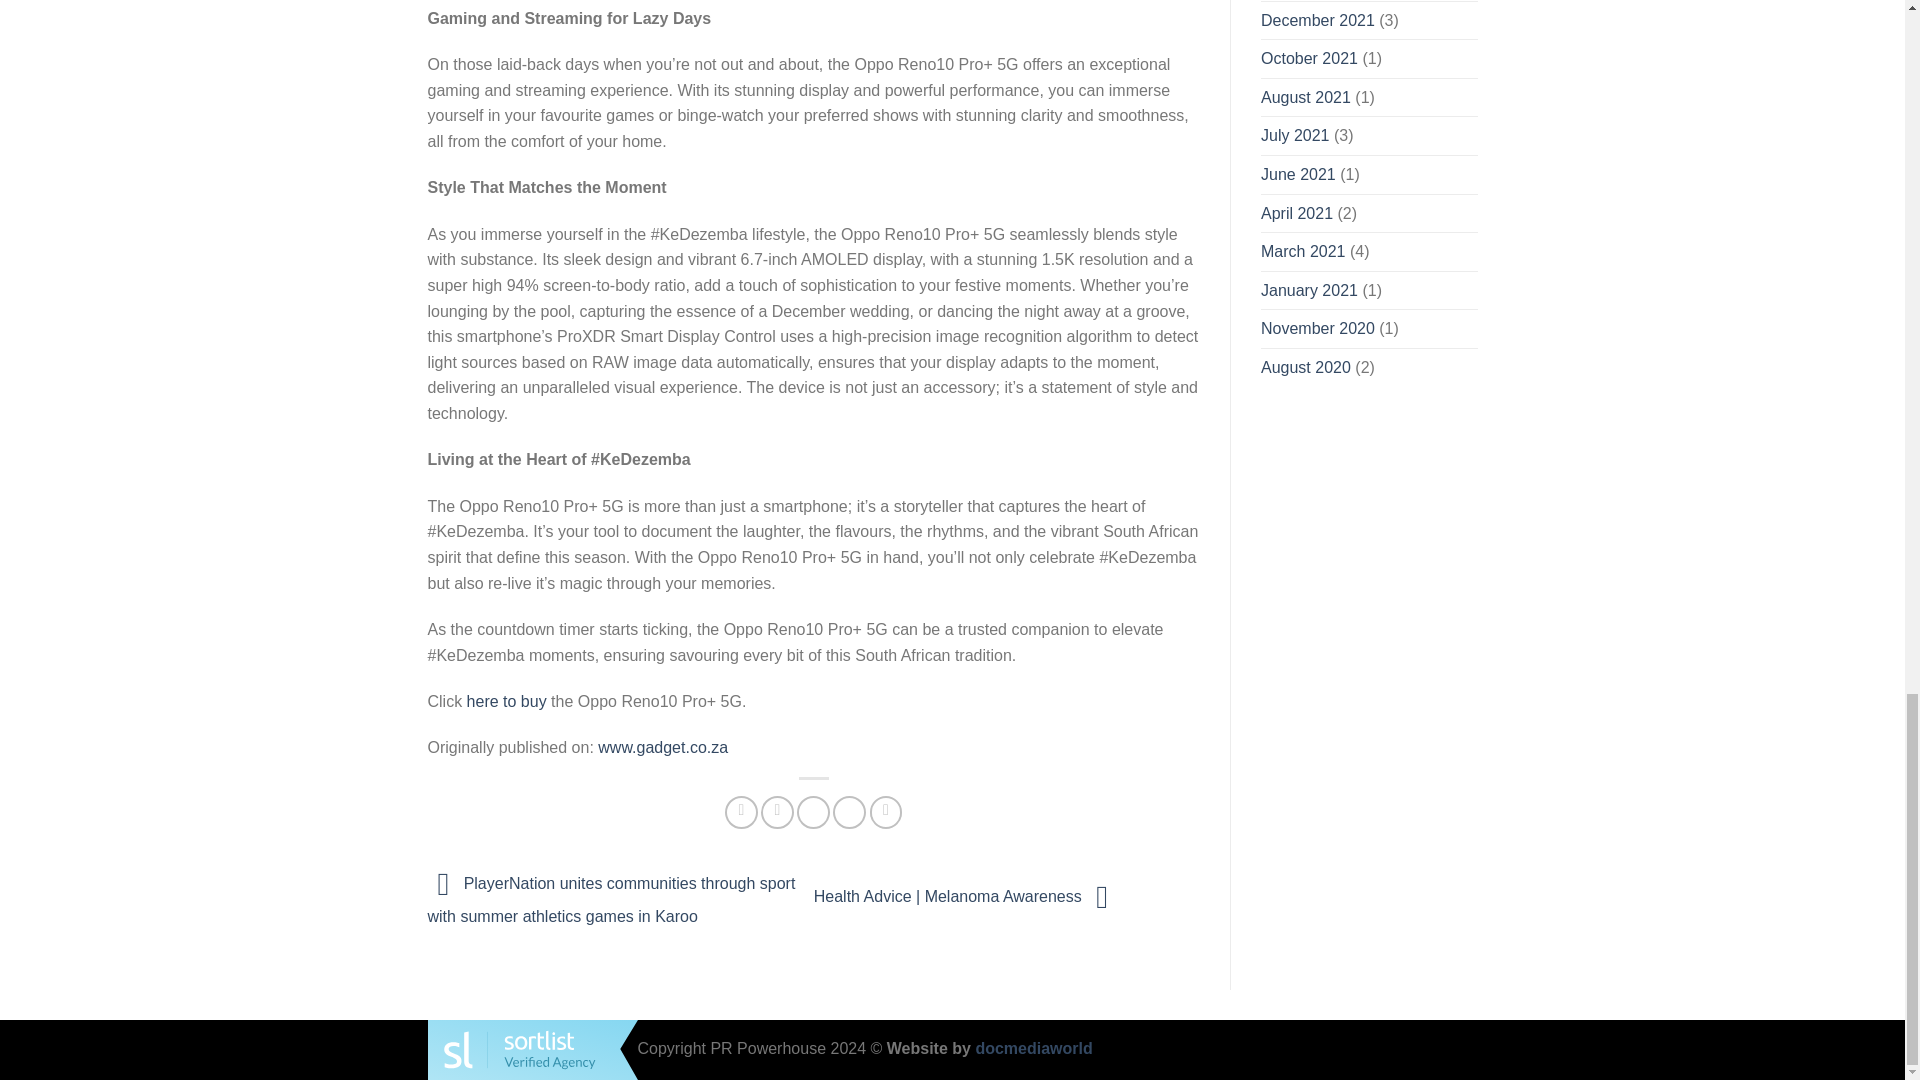 The height and width of the screenshot is (1080, 1920). What do you see at coordinates (849, 812) in the screenshot?
I see `Pin on Pinterest` at bounding box center [849, 812].